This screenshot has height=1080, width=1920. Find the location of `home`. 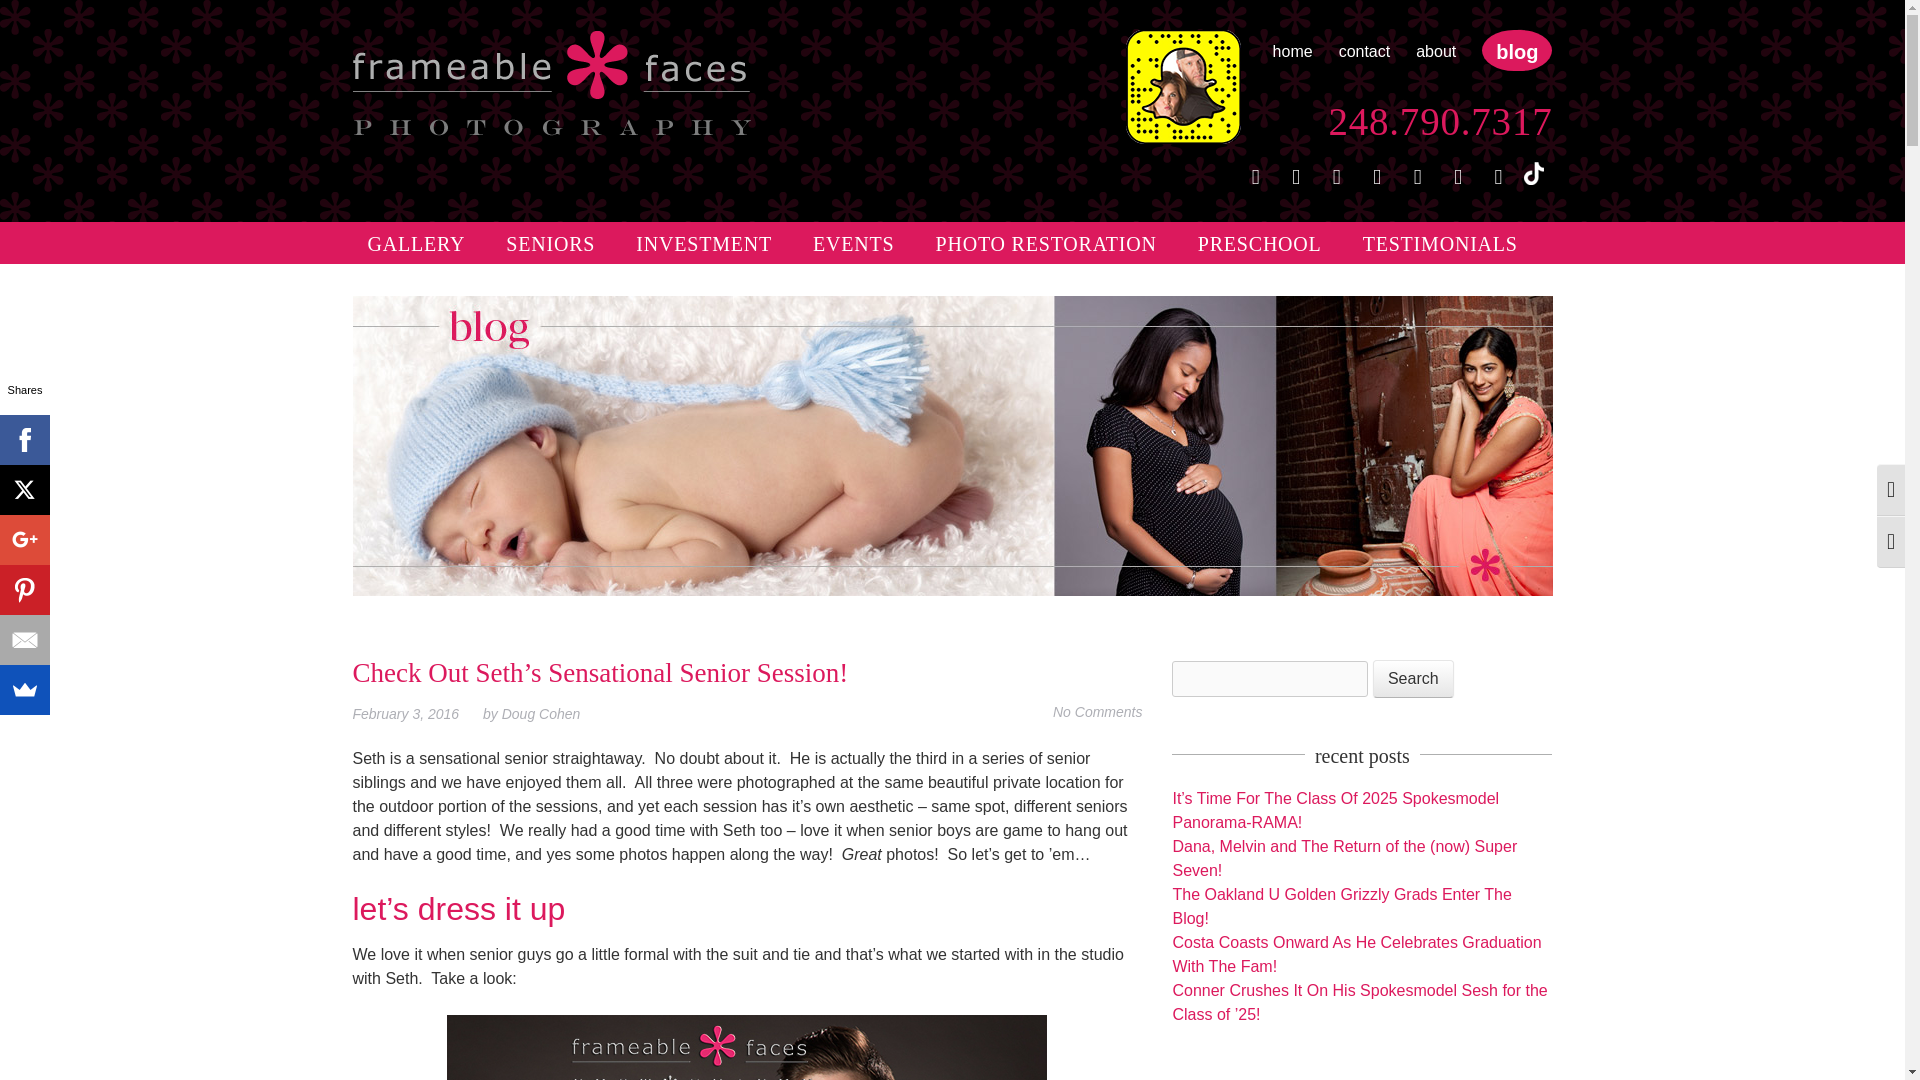

home is located at coordinates (1292, 52).